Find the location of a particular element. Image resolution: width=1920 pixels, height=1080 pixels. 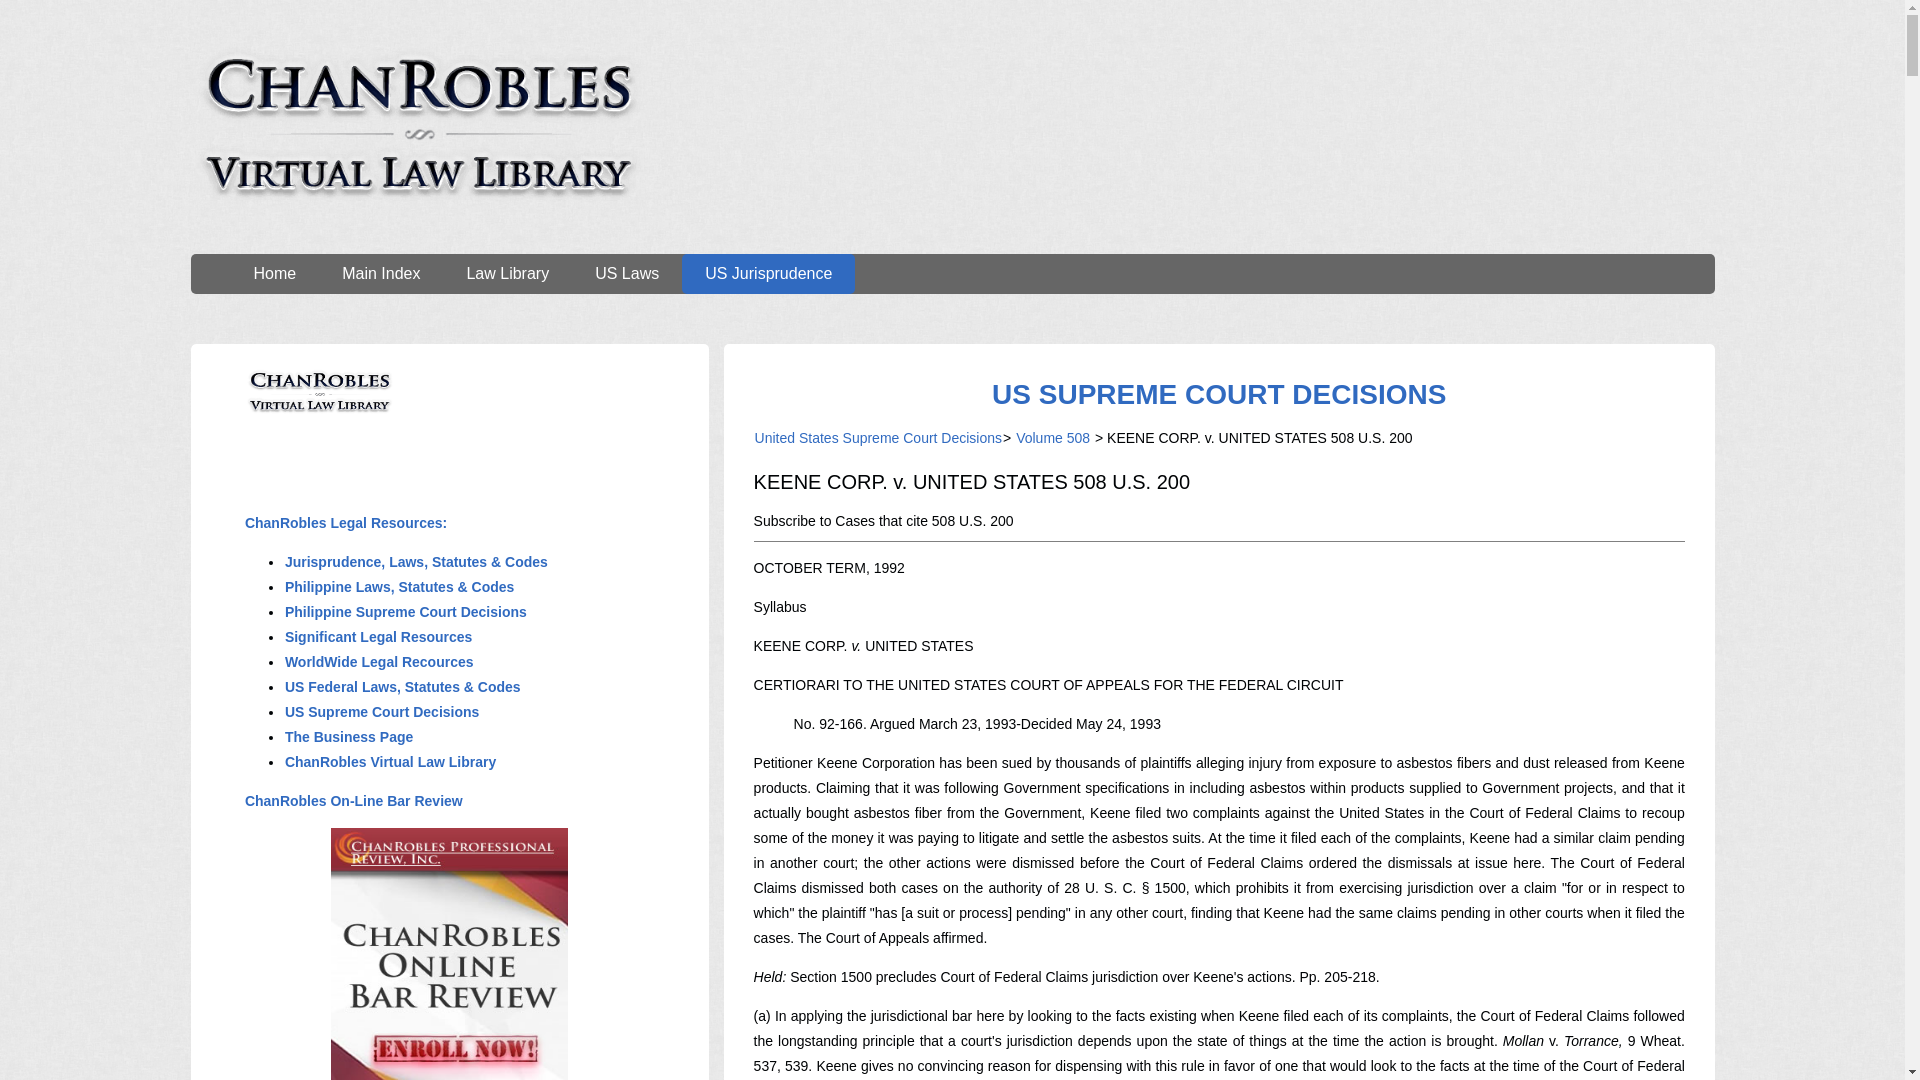

Home is located at coordinates (274, 273).